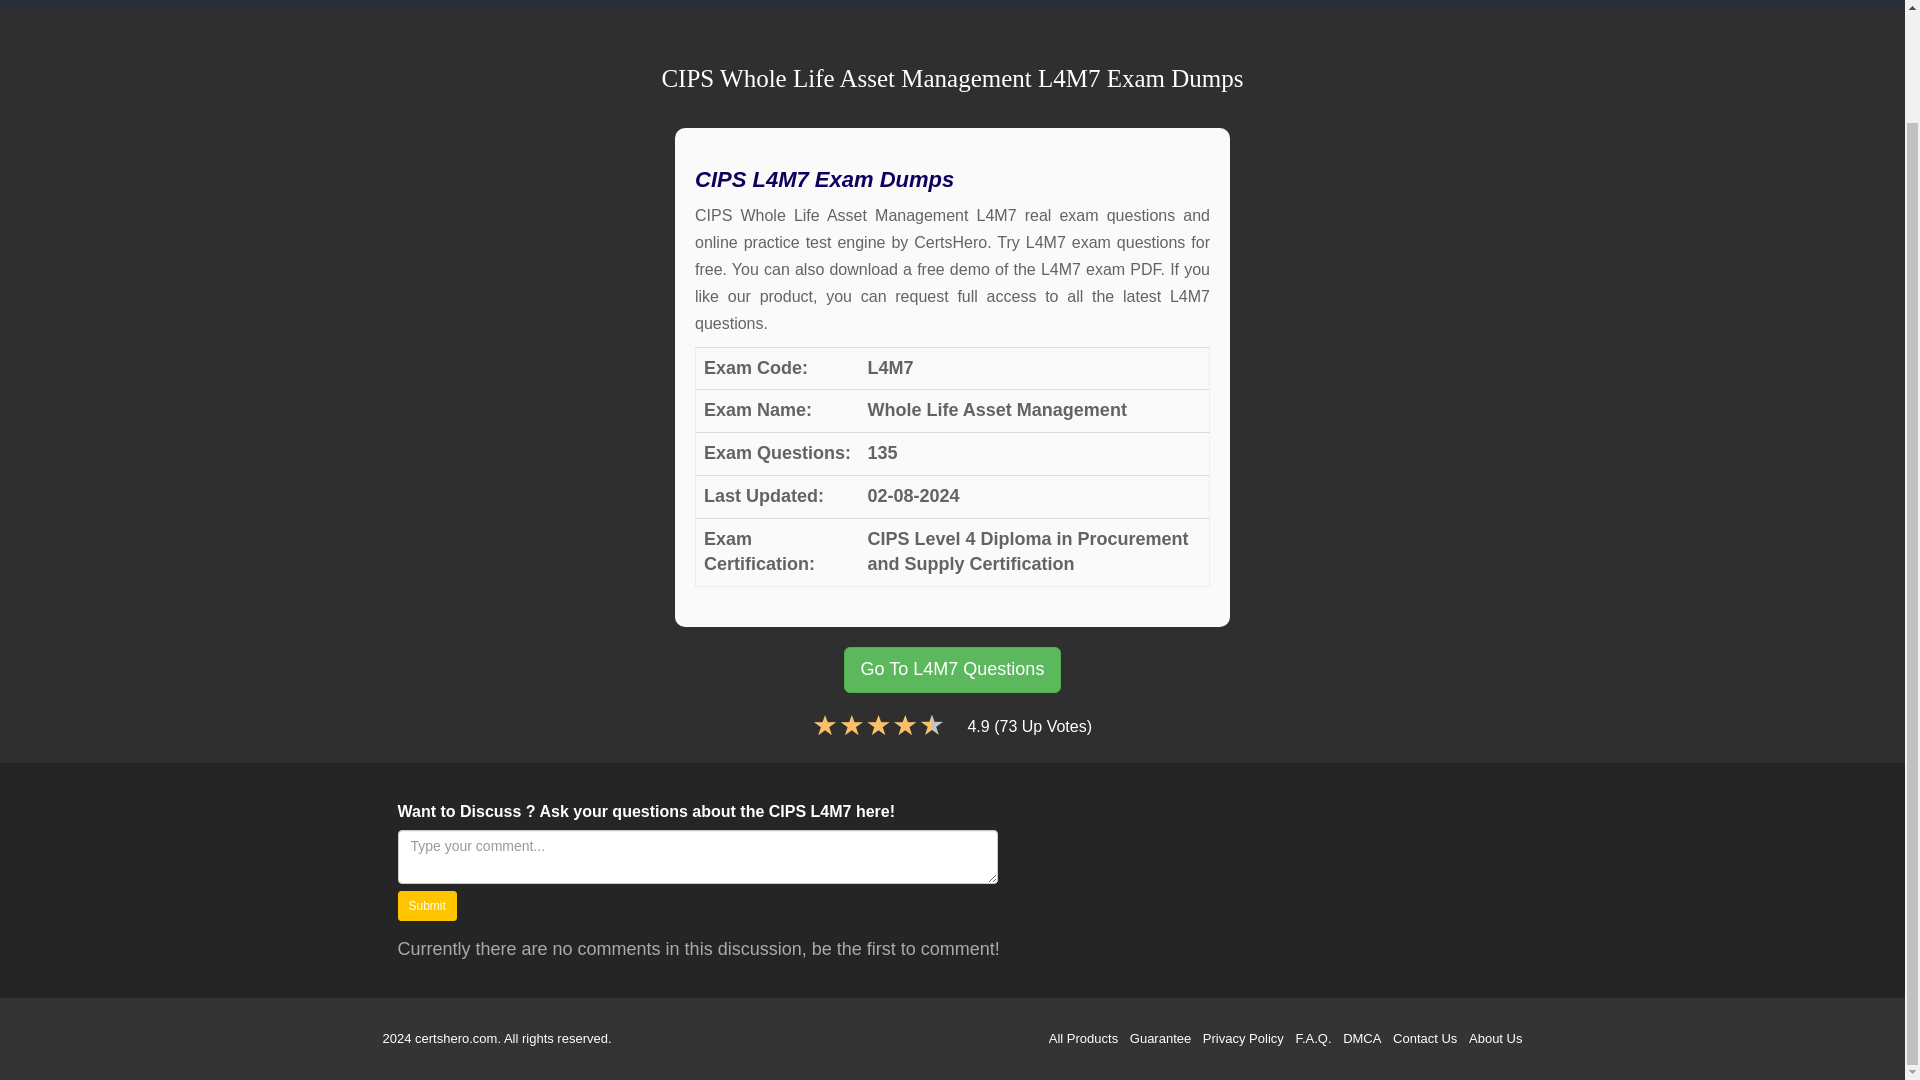 The width and height of the screenshot is (1920, 1080). What do you see at coordinates (1160, 1038) in the screenshot?
I see `Guarantee` at bounding box center [1160, 1038].